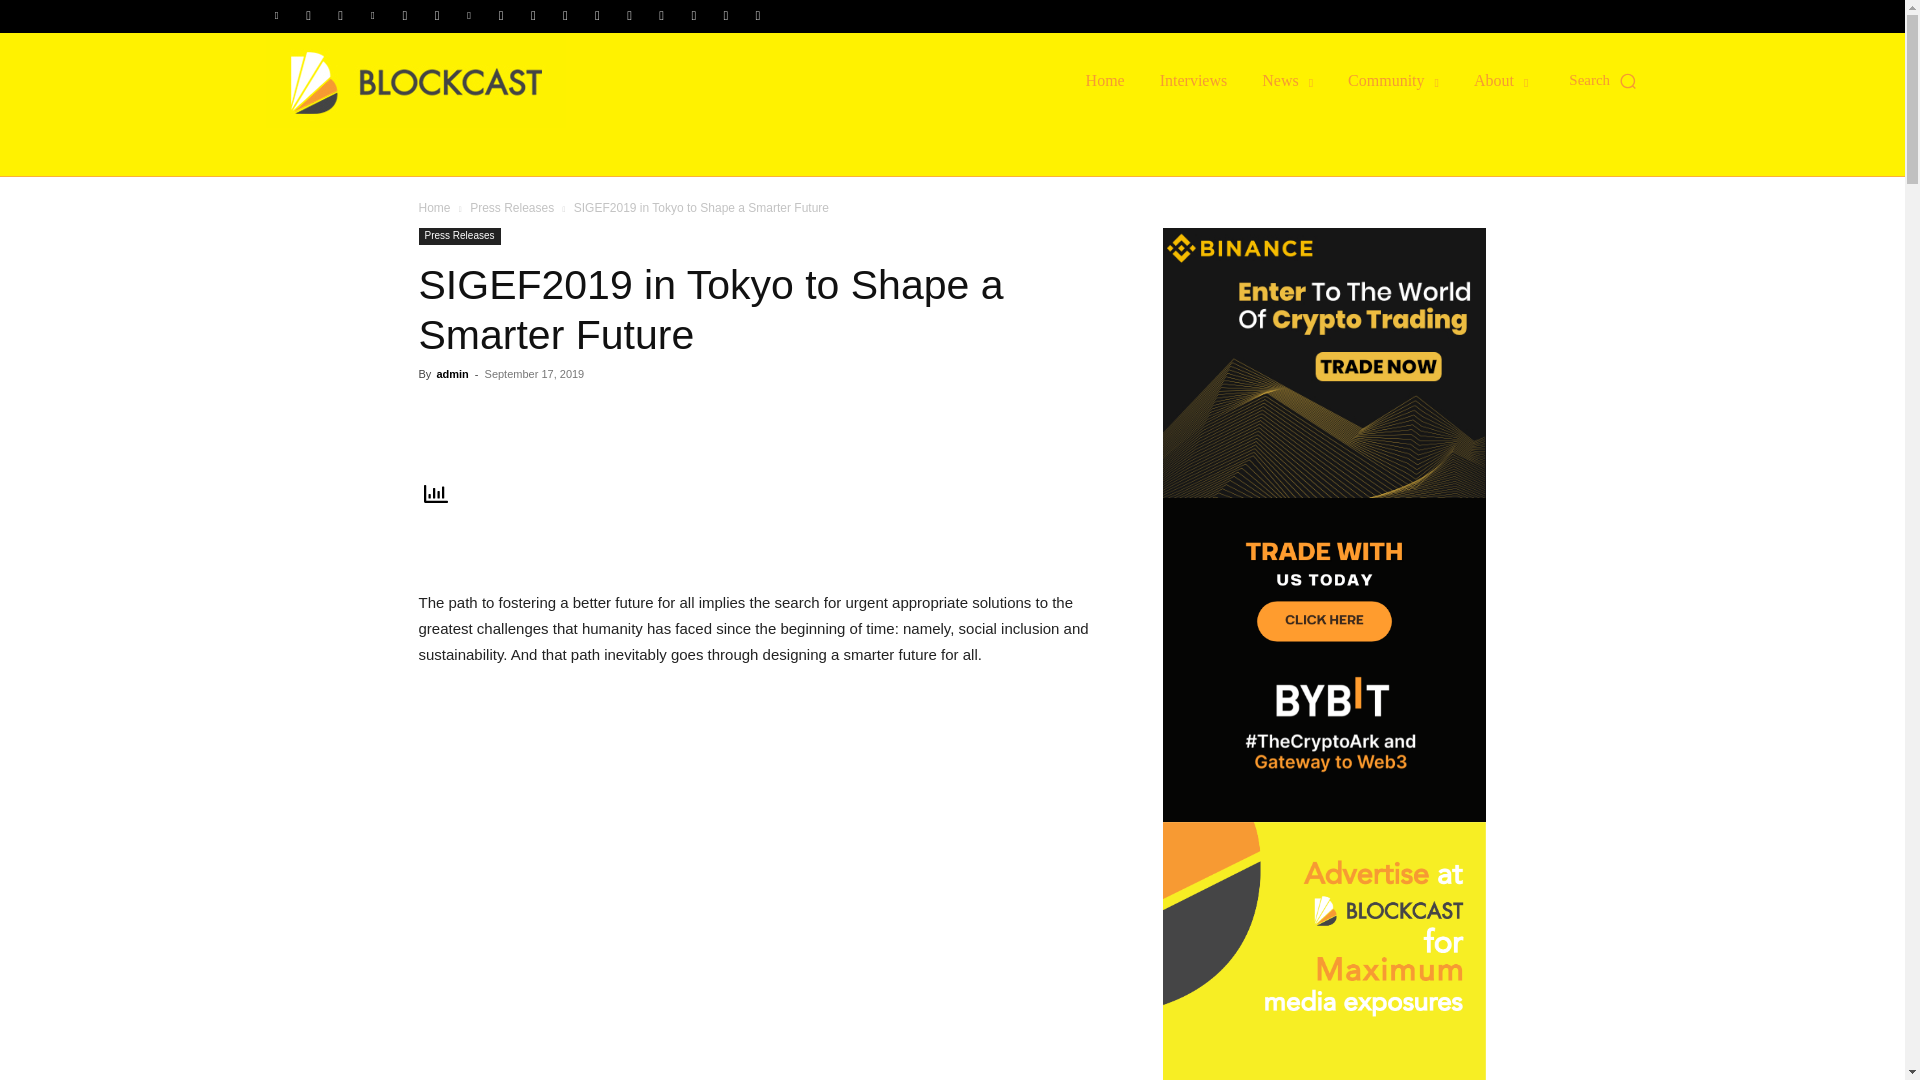 This screenshot has width=1920, height=1080. Describe the element at coordinates (373, 16) in the screenshot. I see `Linkedin` at that location.